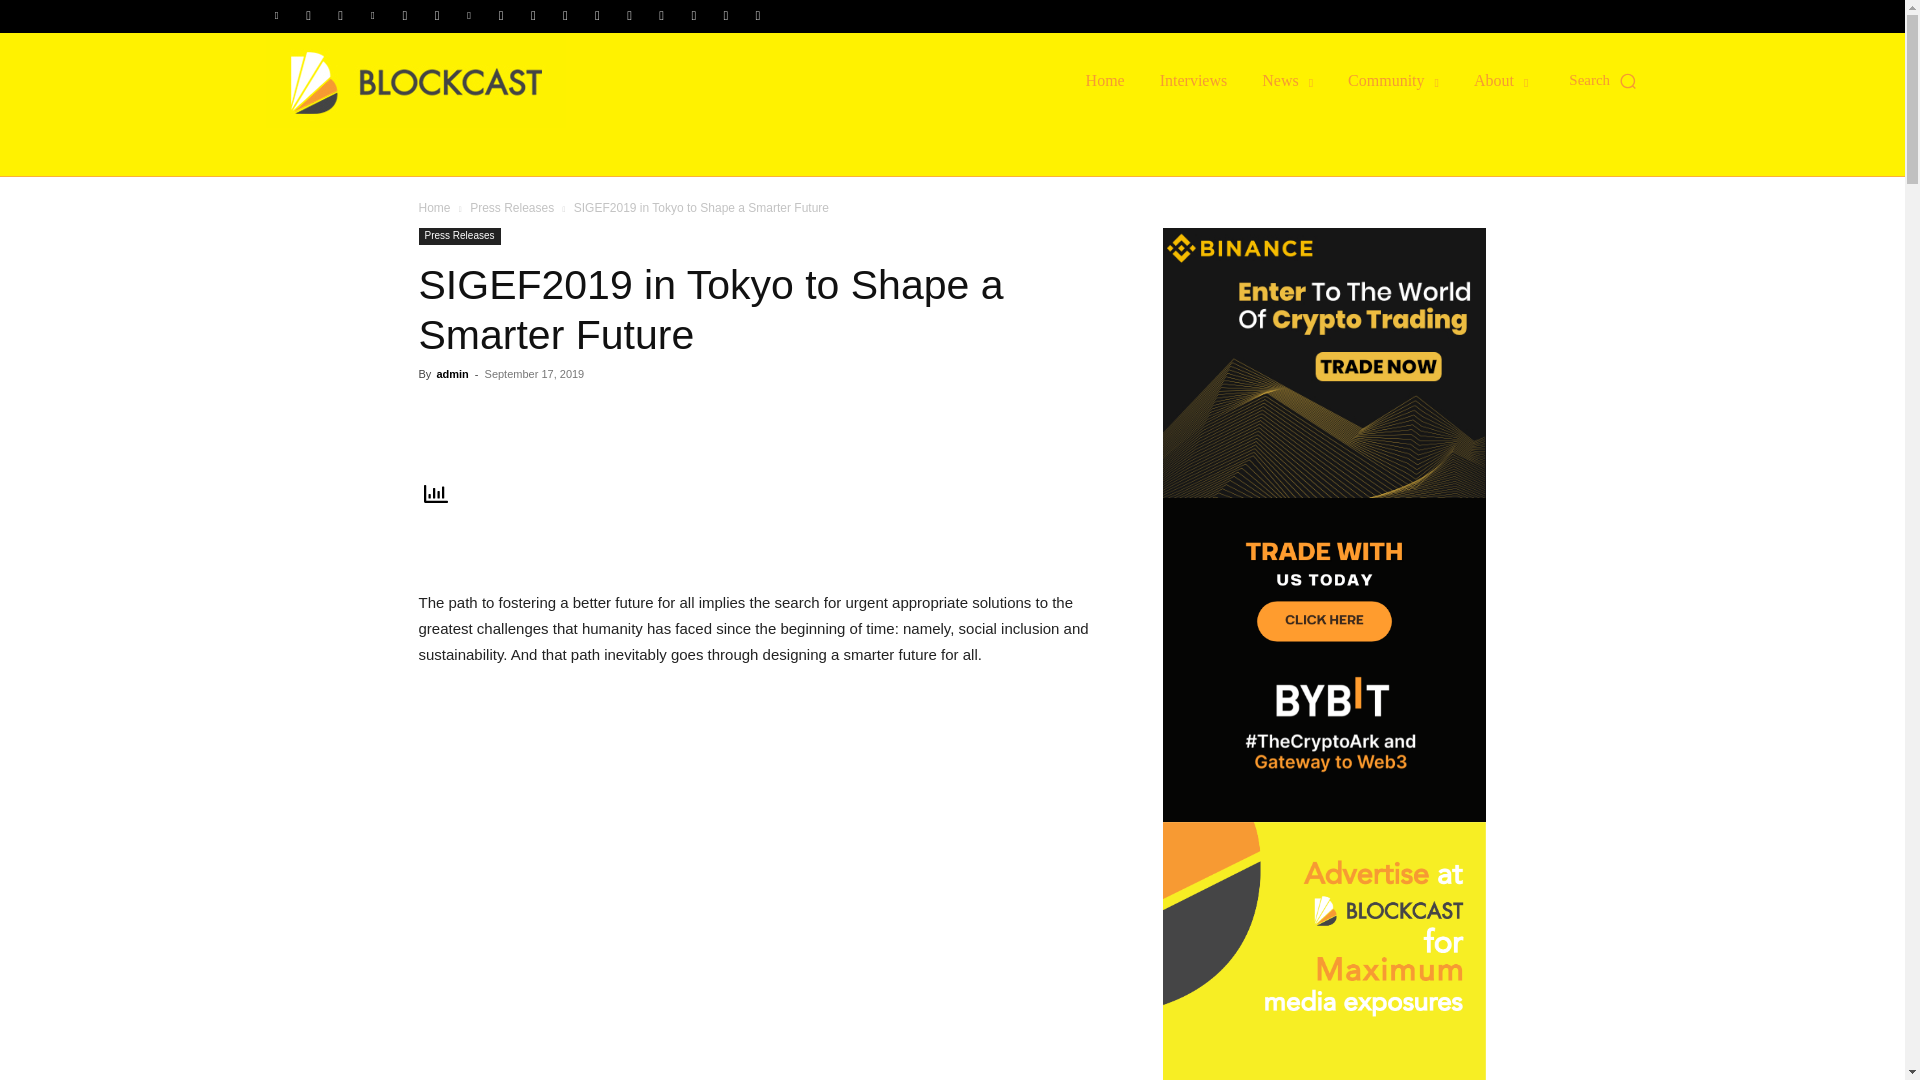 This screenshot has width=1920, height=1080. Describe the element at coordinates (373, 16) in the screenshot. I see `Linkedin` at that location.